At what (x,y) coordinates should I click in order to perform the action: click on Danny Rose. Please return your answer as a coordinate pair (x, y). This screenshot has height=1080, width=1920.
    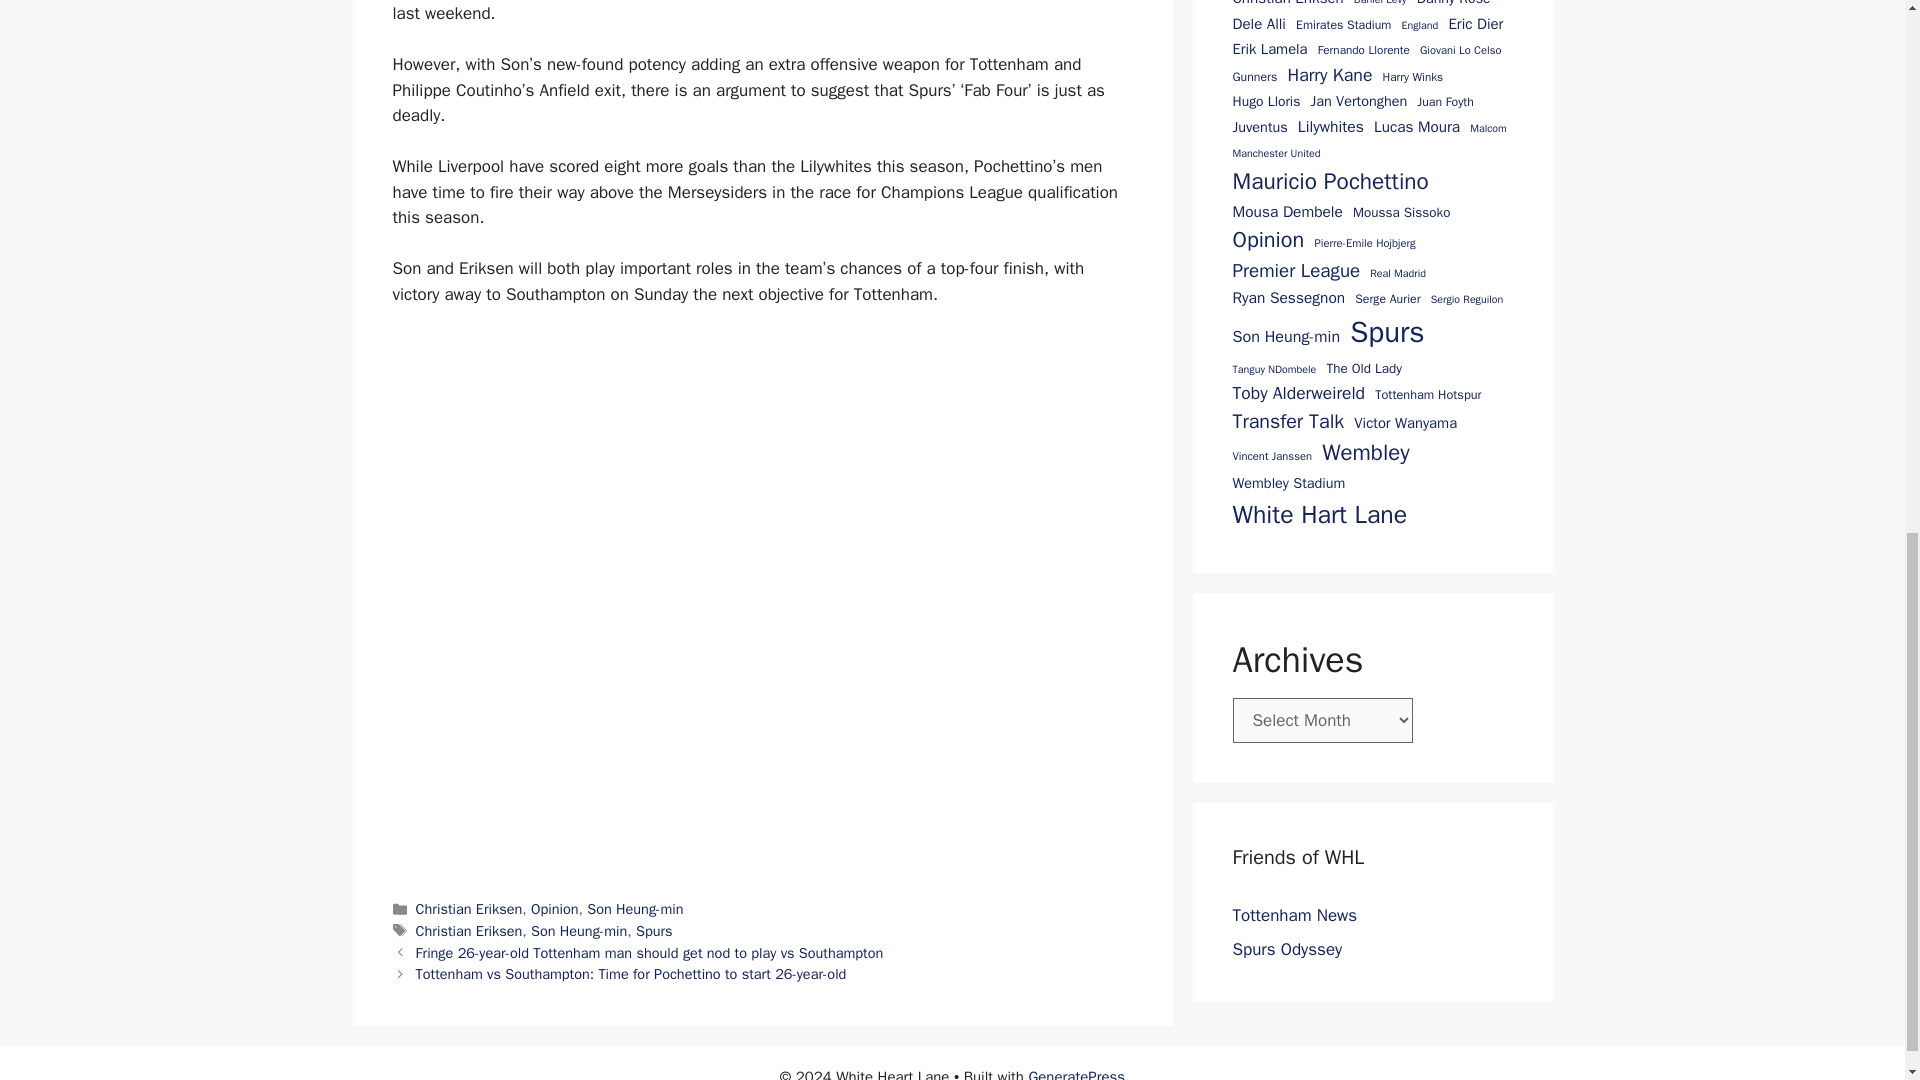
    Looking at the image, I should click on (1454, 4).